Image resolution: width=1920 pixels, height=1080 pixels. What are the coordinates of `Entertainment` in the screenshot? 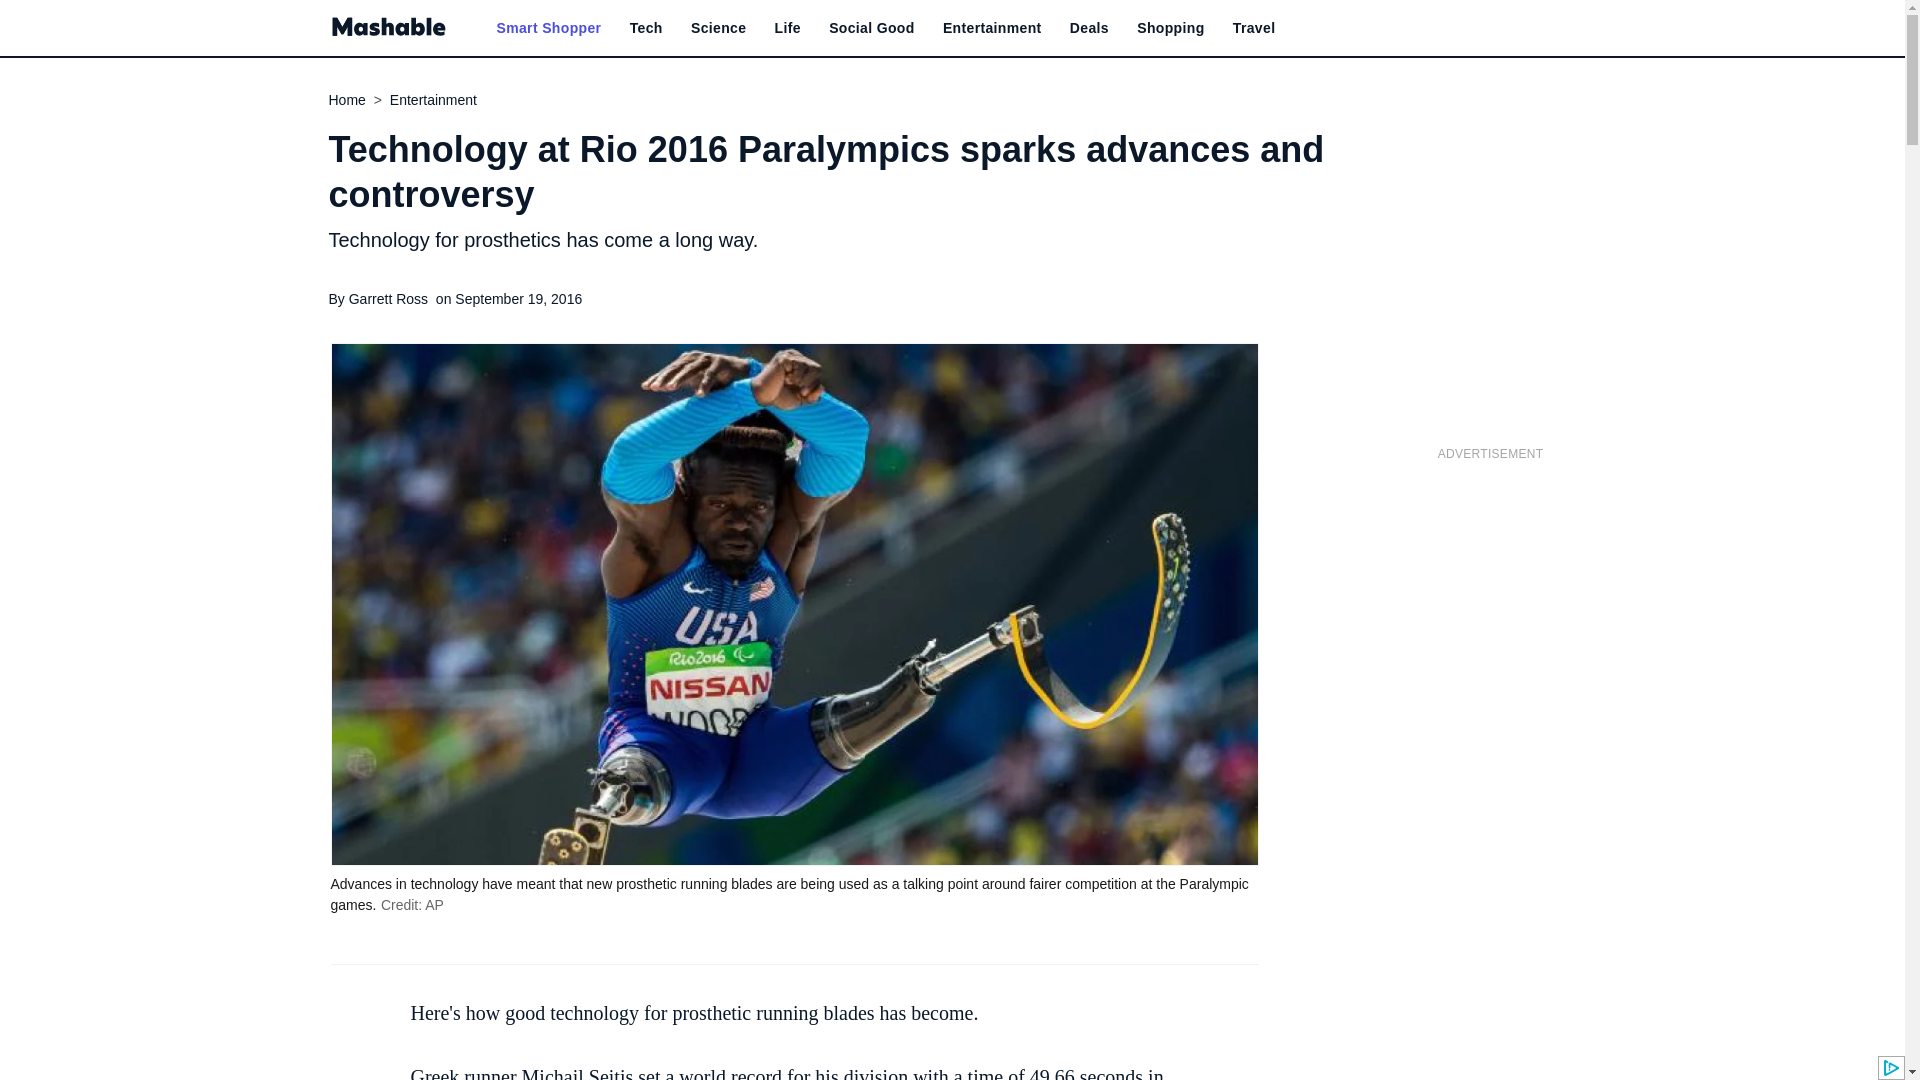 It's located at (992, 28).